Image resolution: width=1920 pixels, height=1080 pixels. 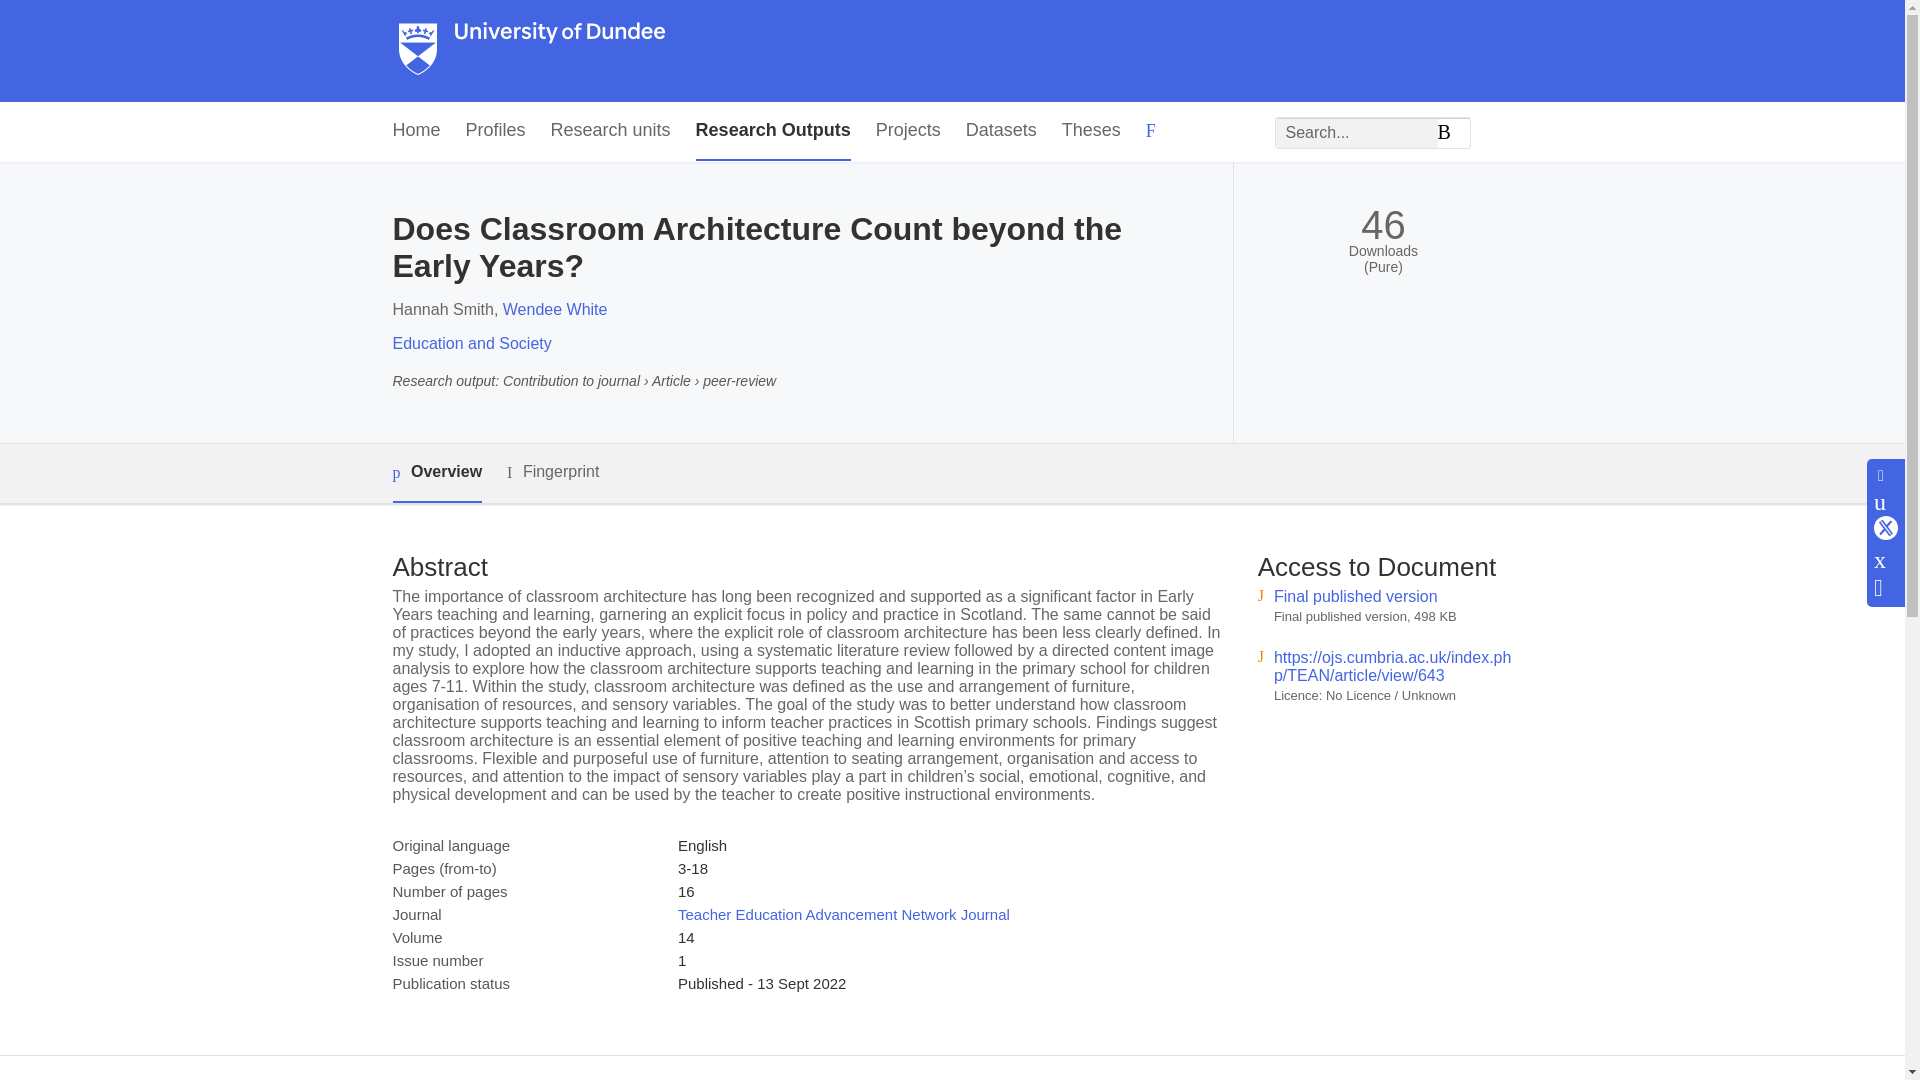 I want to click on Research Outputs, so click(x=772, y=130).